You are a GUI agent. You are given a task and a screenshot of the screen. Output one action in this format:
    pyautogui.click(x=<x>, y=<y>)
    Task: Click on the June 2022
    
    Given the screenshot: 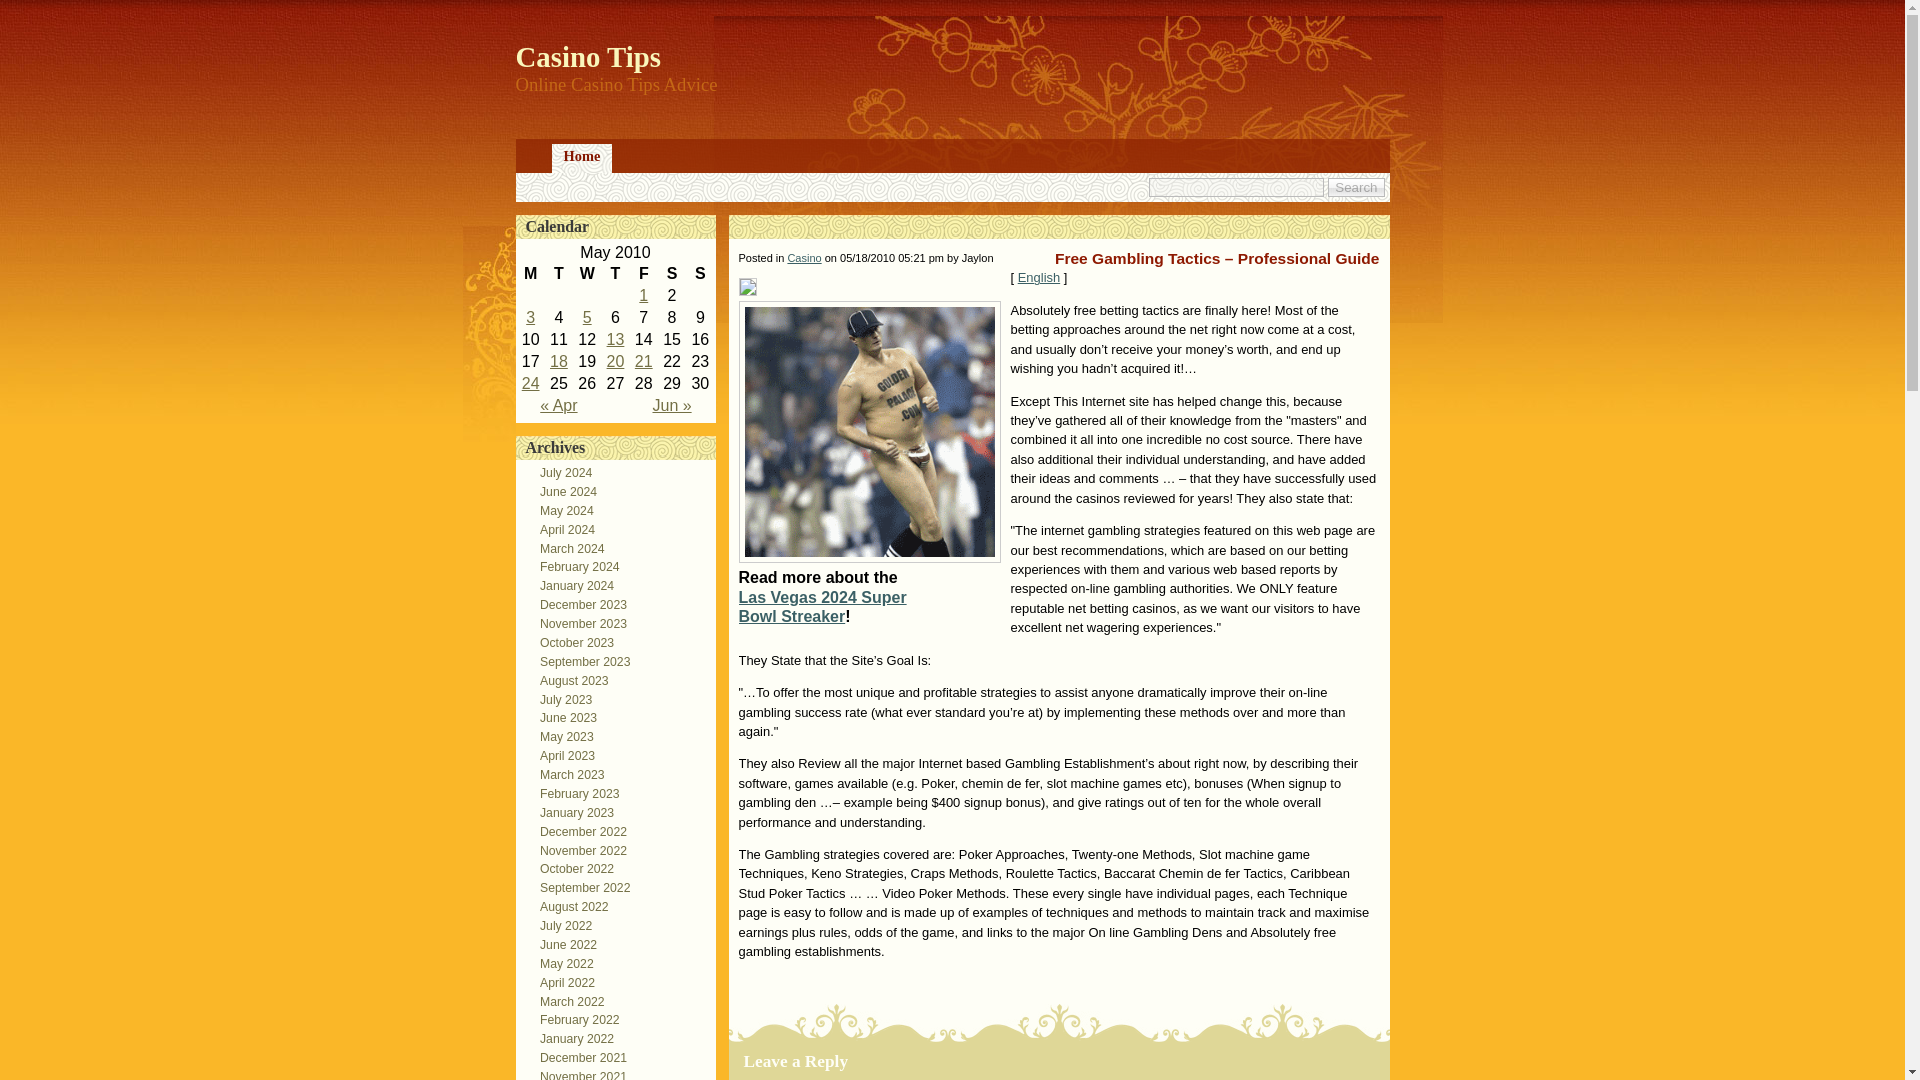 What is the action you would take?
    pyautogui.click(x=562, y=944)
    